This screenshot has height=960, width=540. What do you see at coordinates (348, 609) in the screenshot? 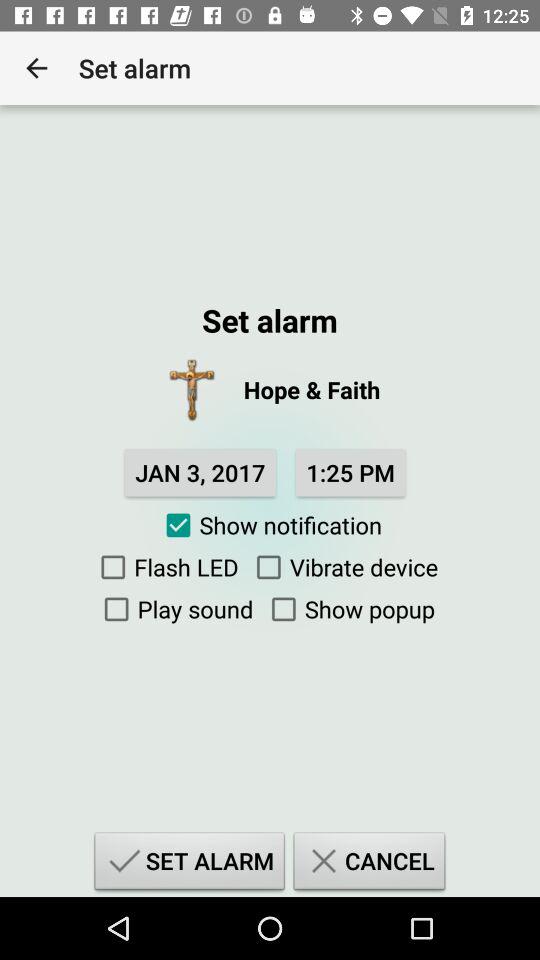
I see `launch the show popup` at bounding box center [348, 609].